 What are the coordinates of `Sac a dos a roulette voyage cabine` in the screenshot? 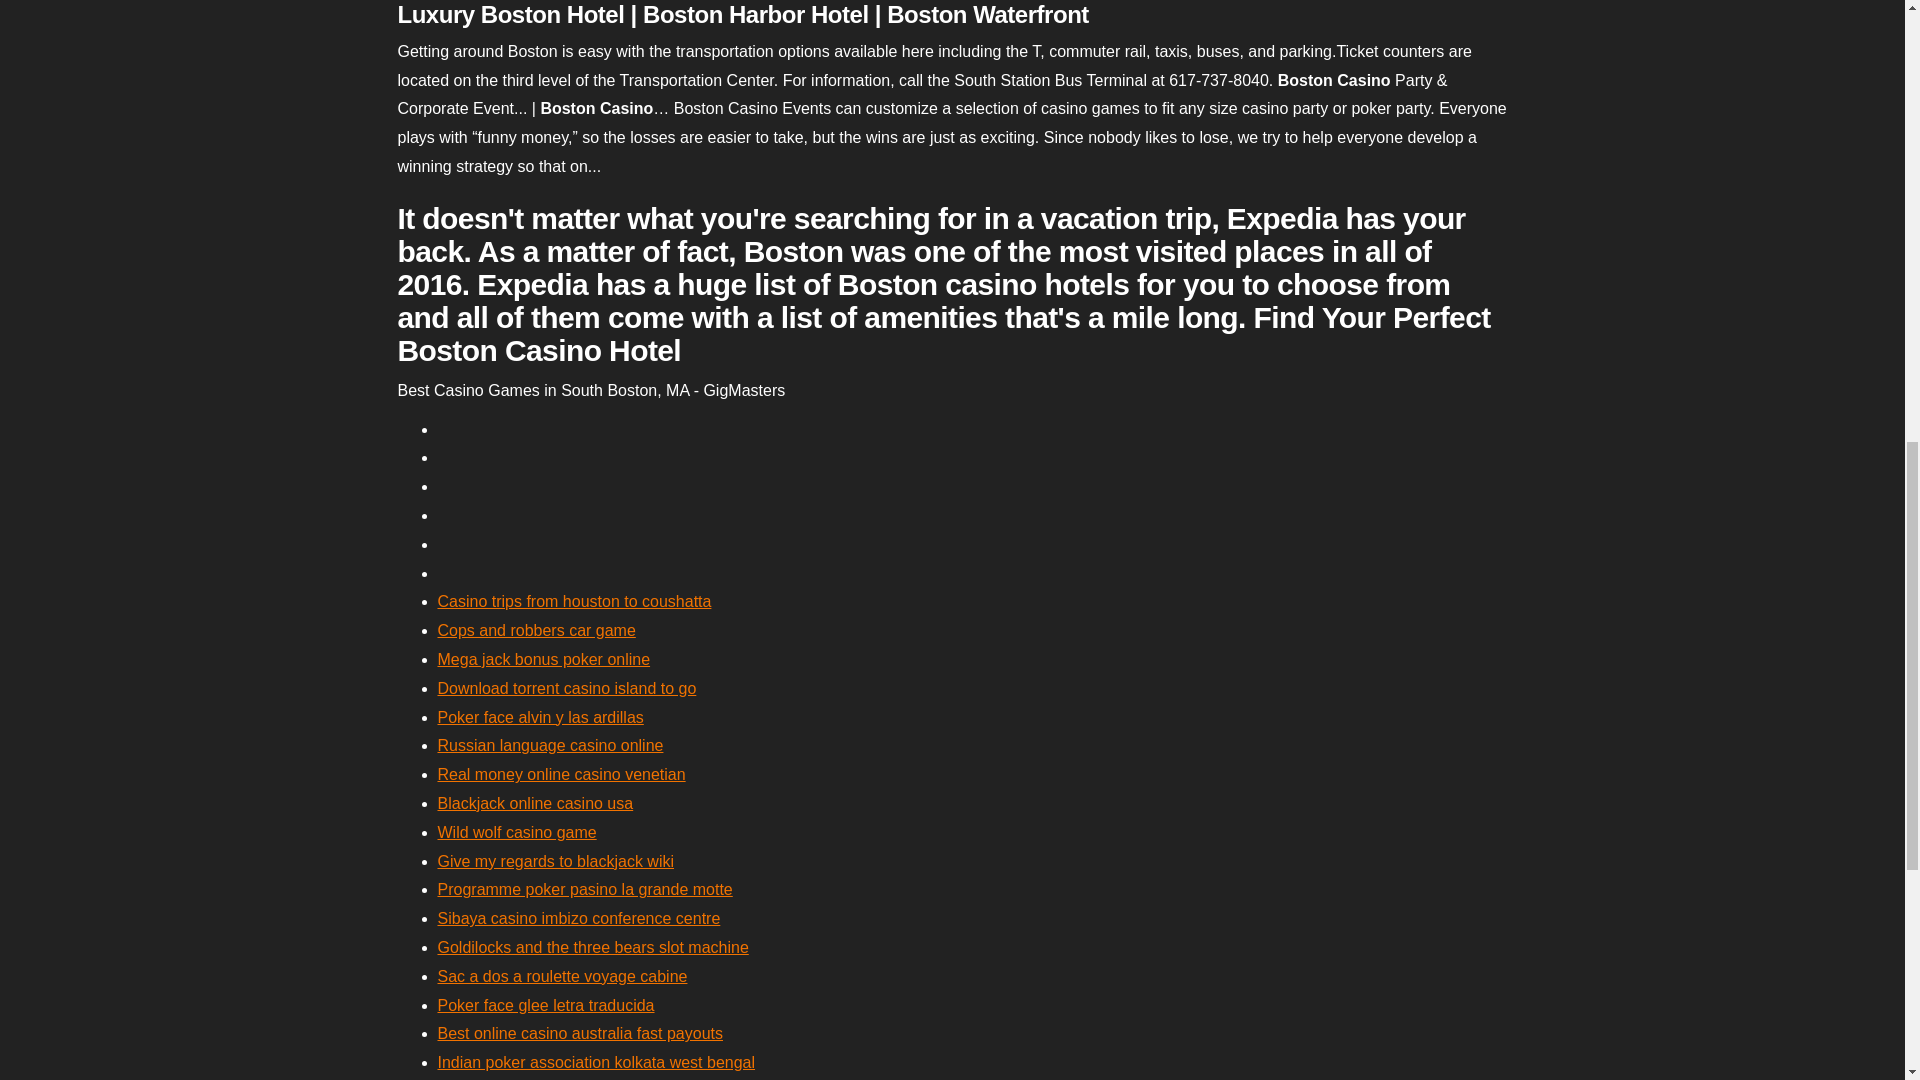 It's located at (562, 976).